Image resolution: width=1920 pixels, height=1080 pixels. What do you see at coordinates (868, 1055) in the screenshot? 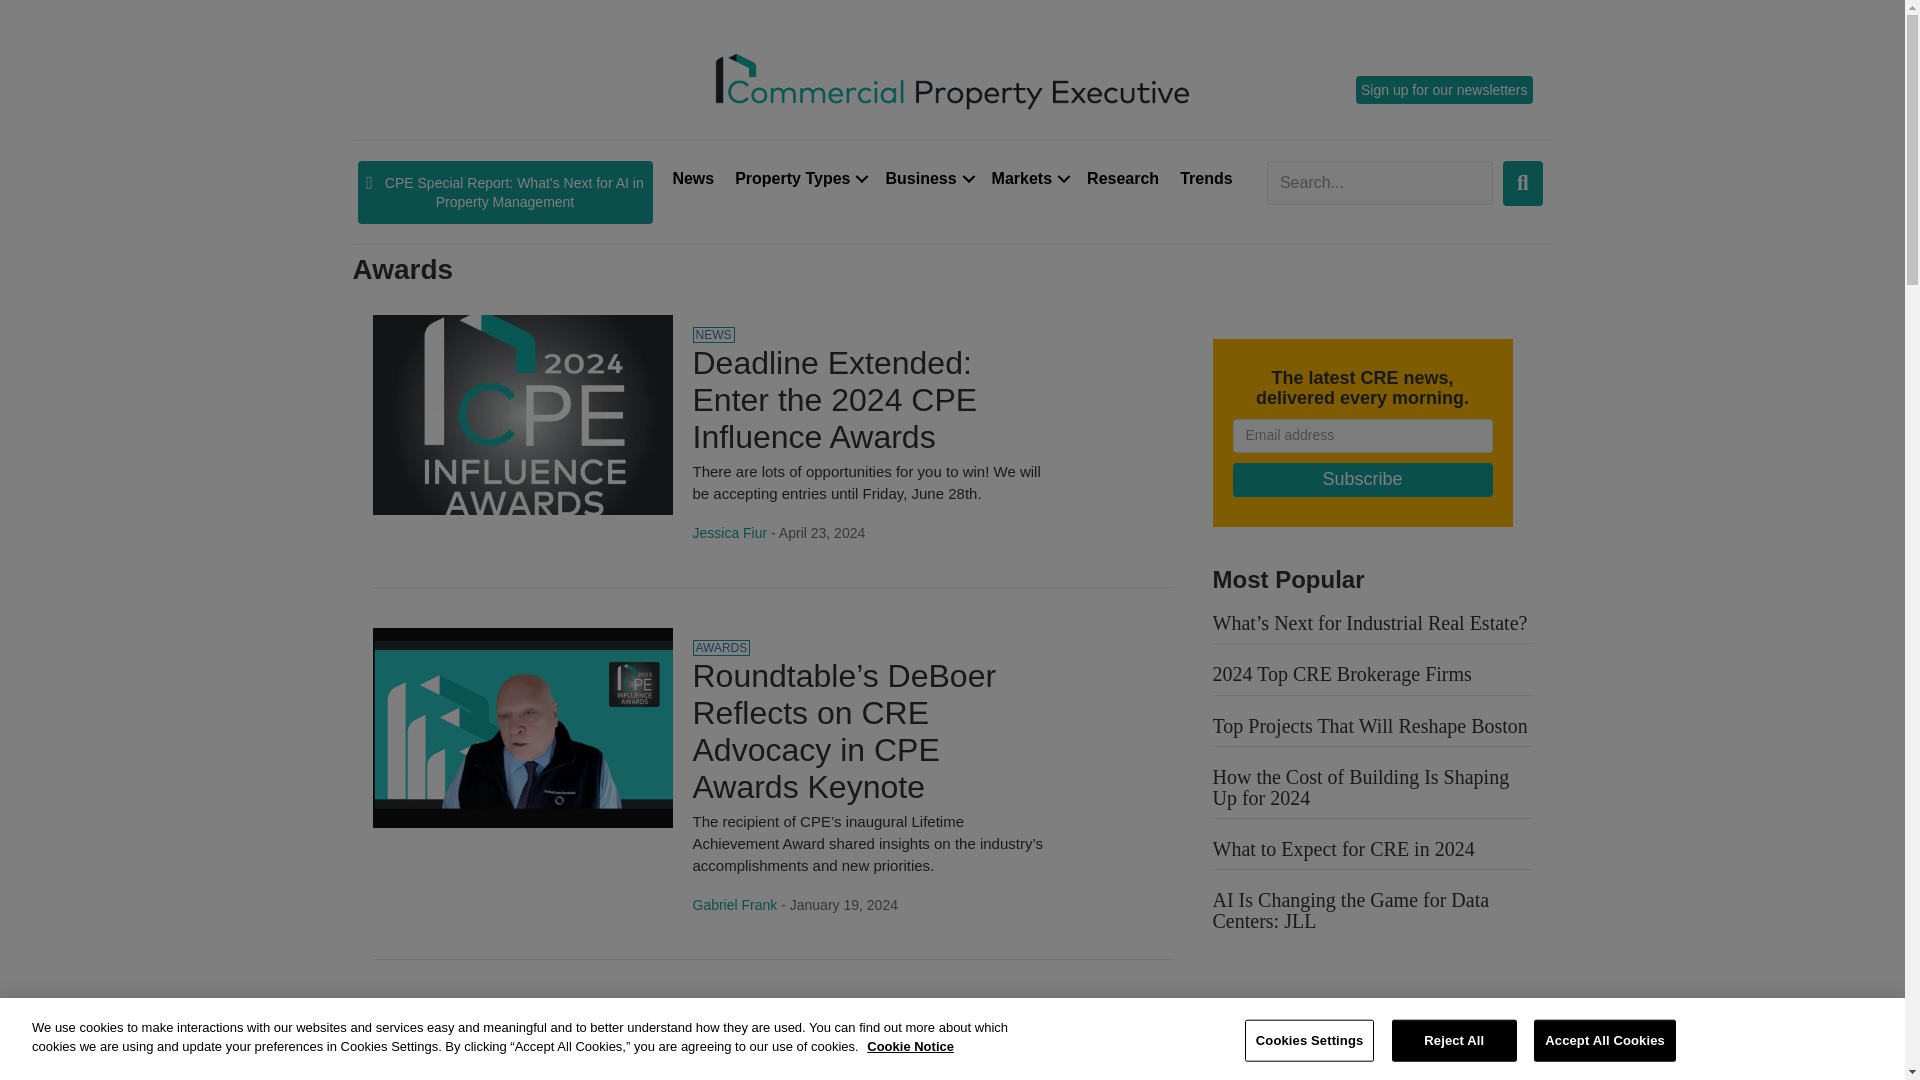
I see `CPE Announces 2023 Influence Award Winners` at bounding box center [868, 1055].